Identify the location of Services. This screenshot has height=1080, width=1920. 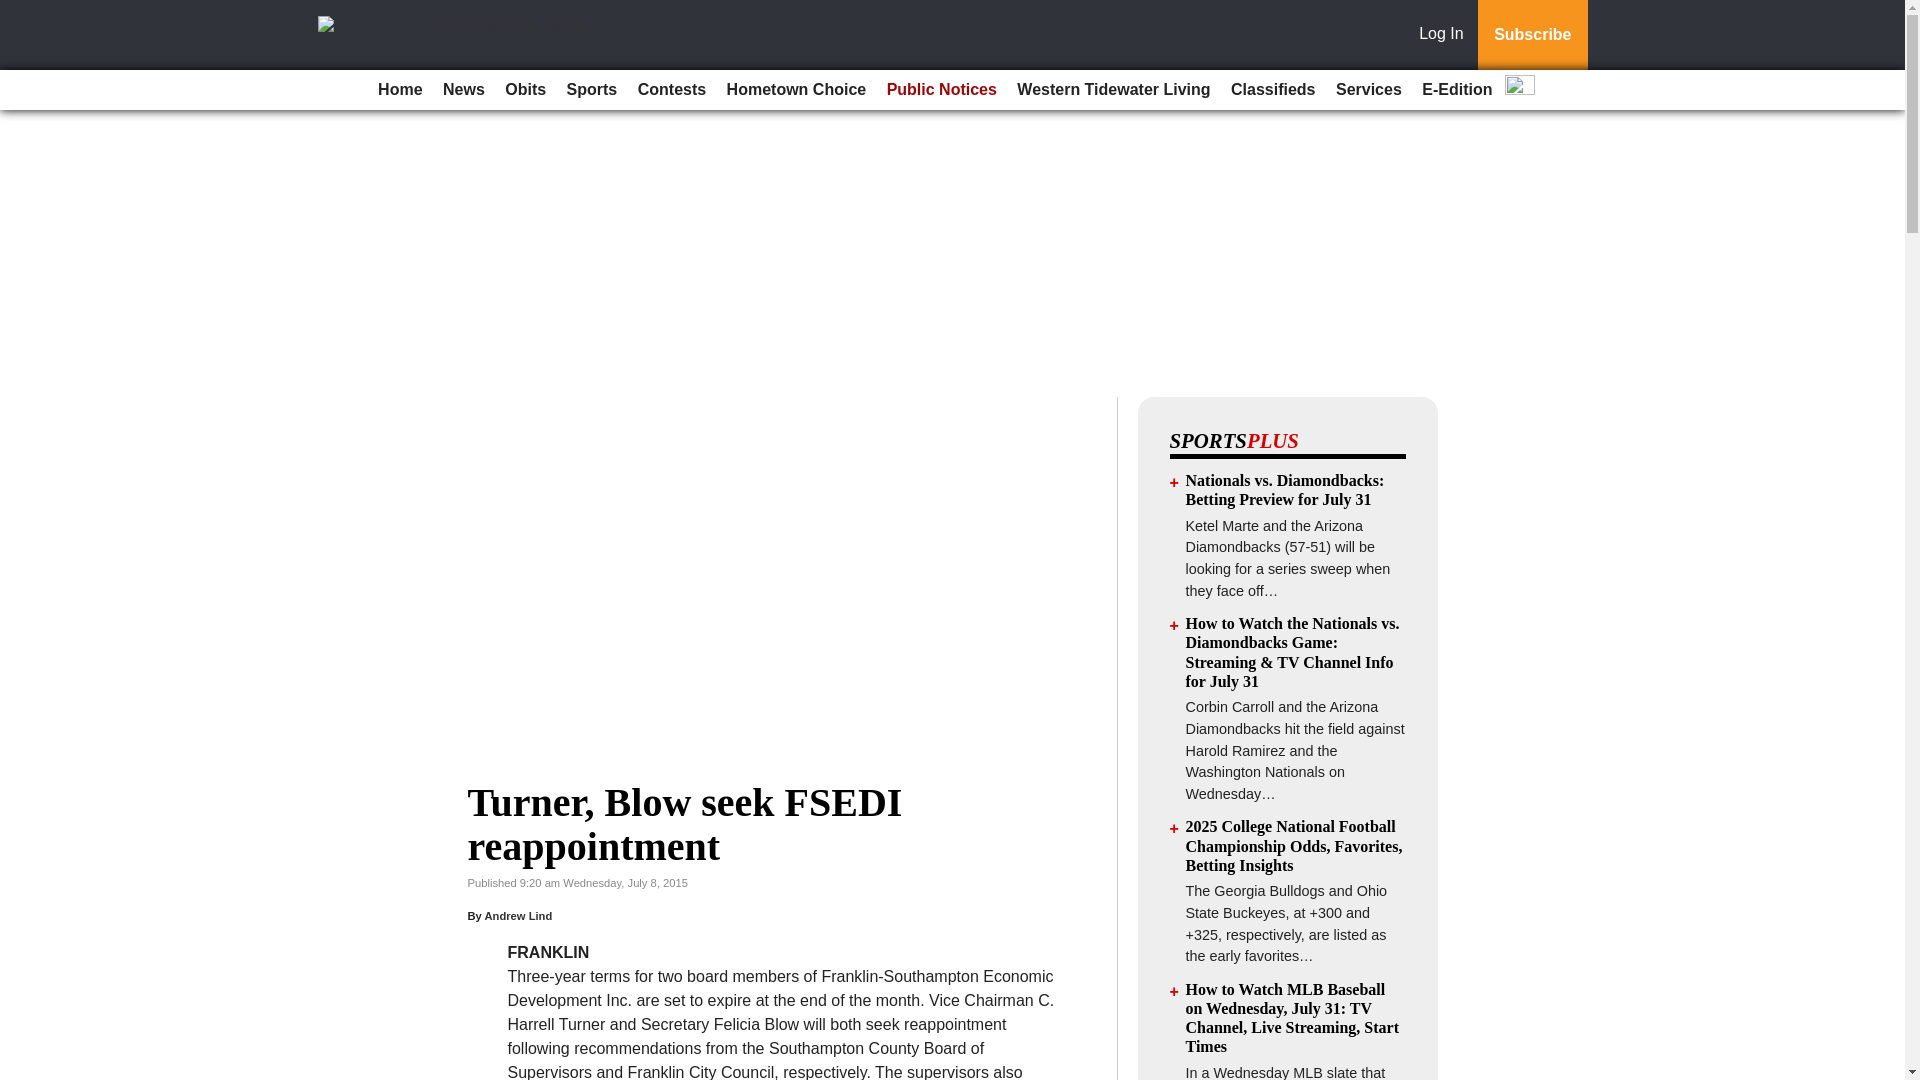
(1368, 90).